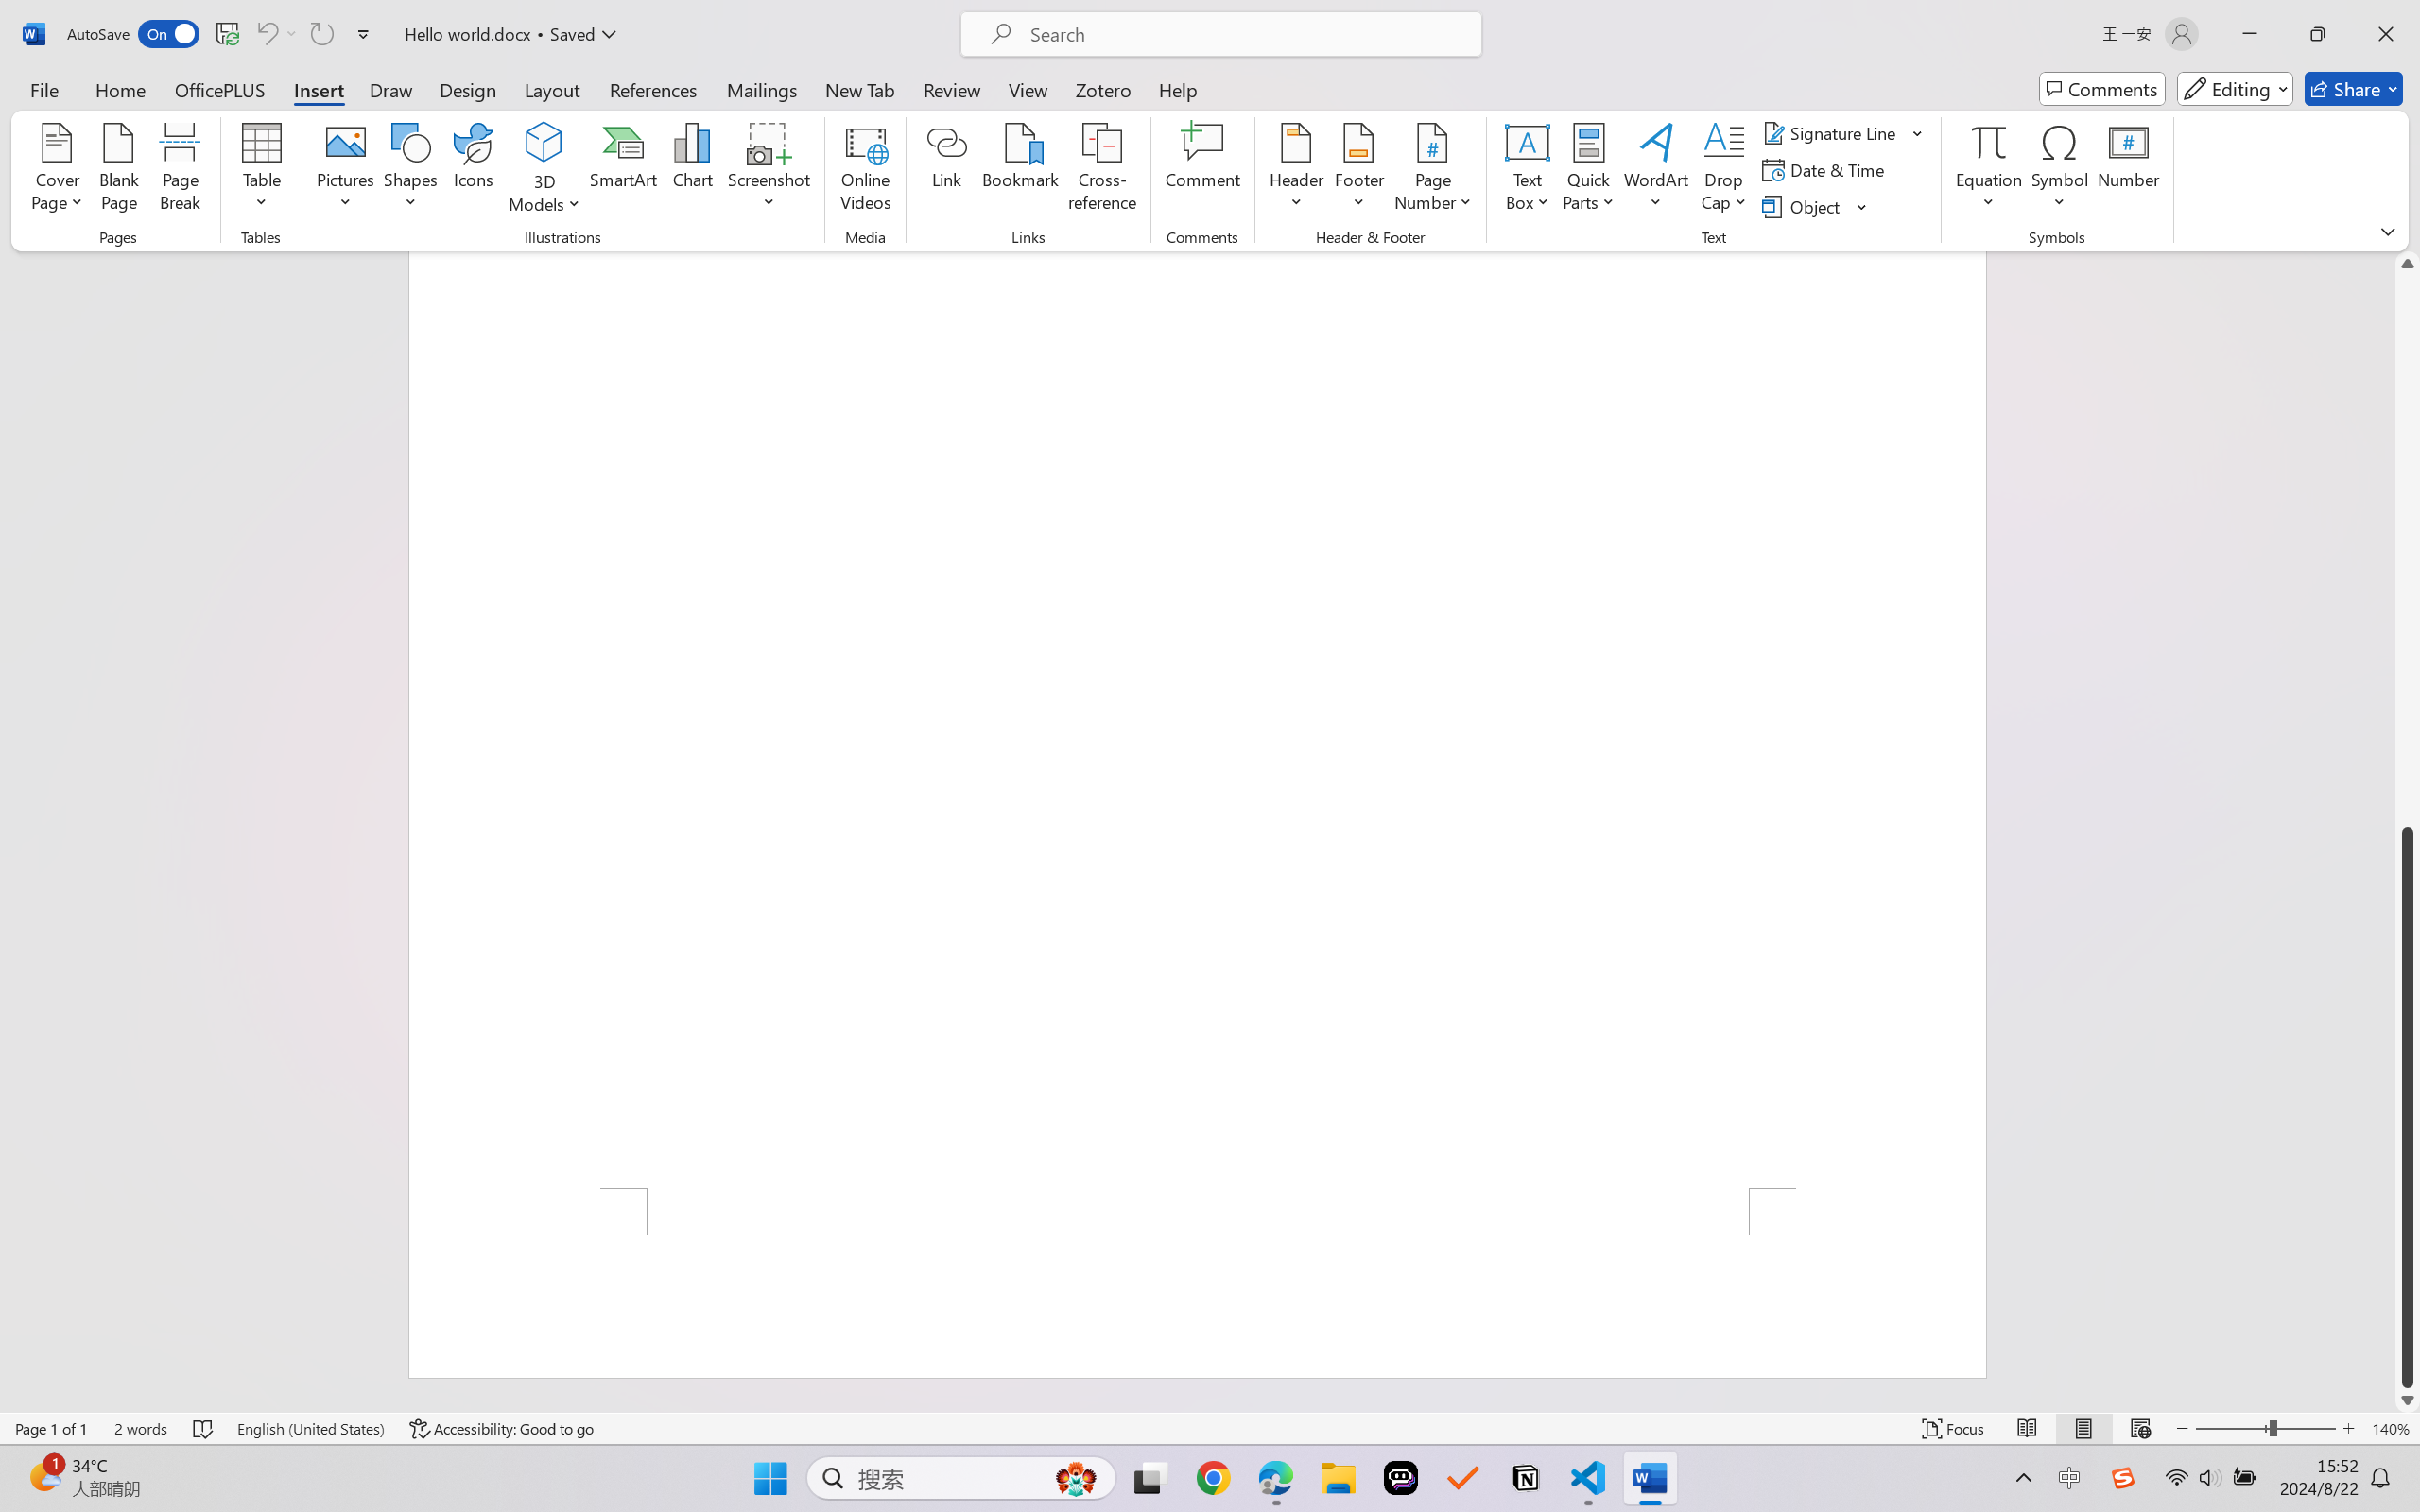 This screenshot has width=2420, height=1512. What do you see at coordinates (654, 89) in the screenshot?
I see `References` at bounding box center [654, 89].